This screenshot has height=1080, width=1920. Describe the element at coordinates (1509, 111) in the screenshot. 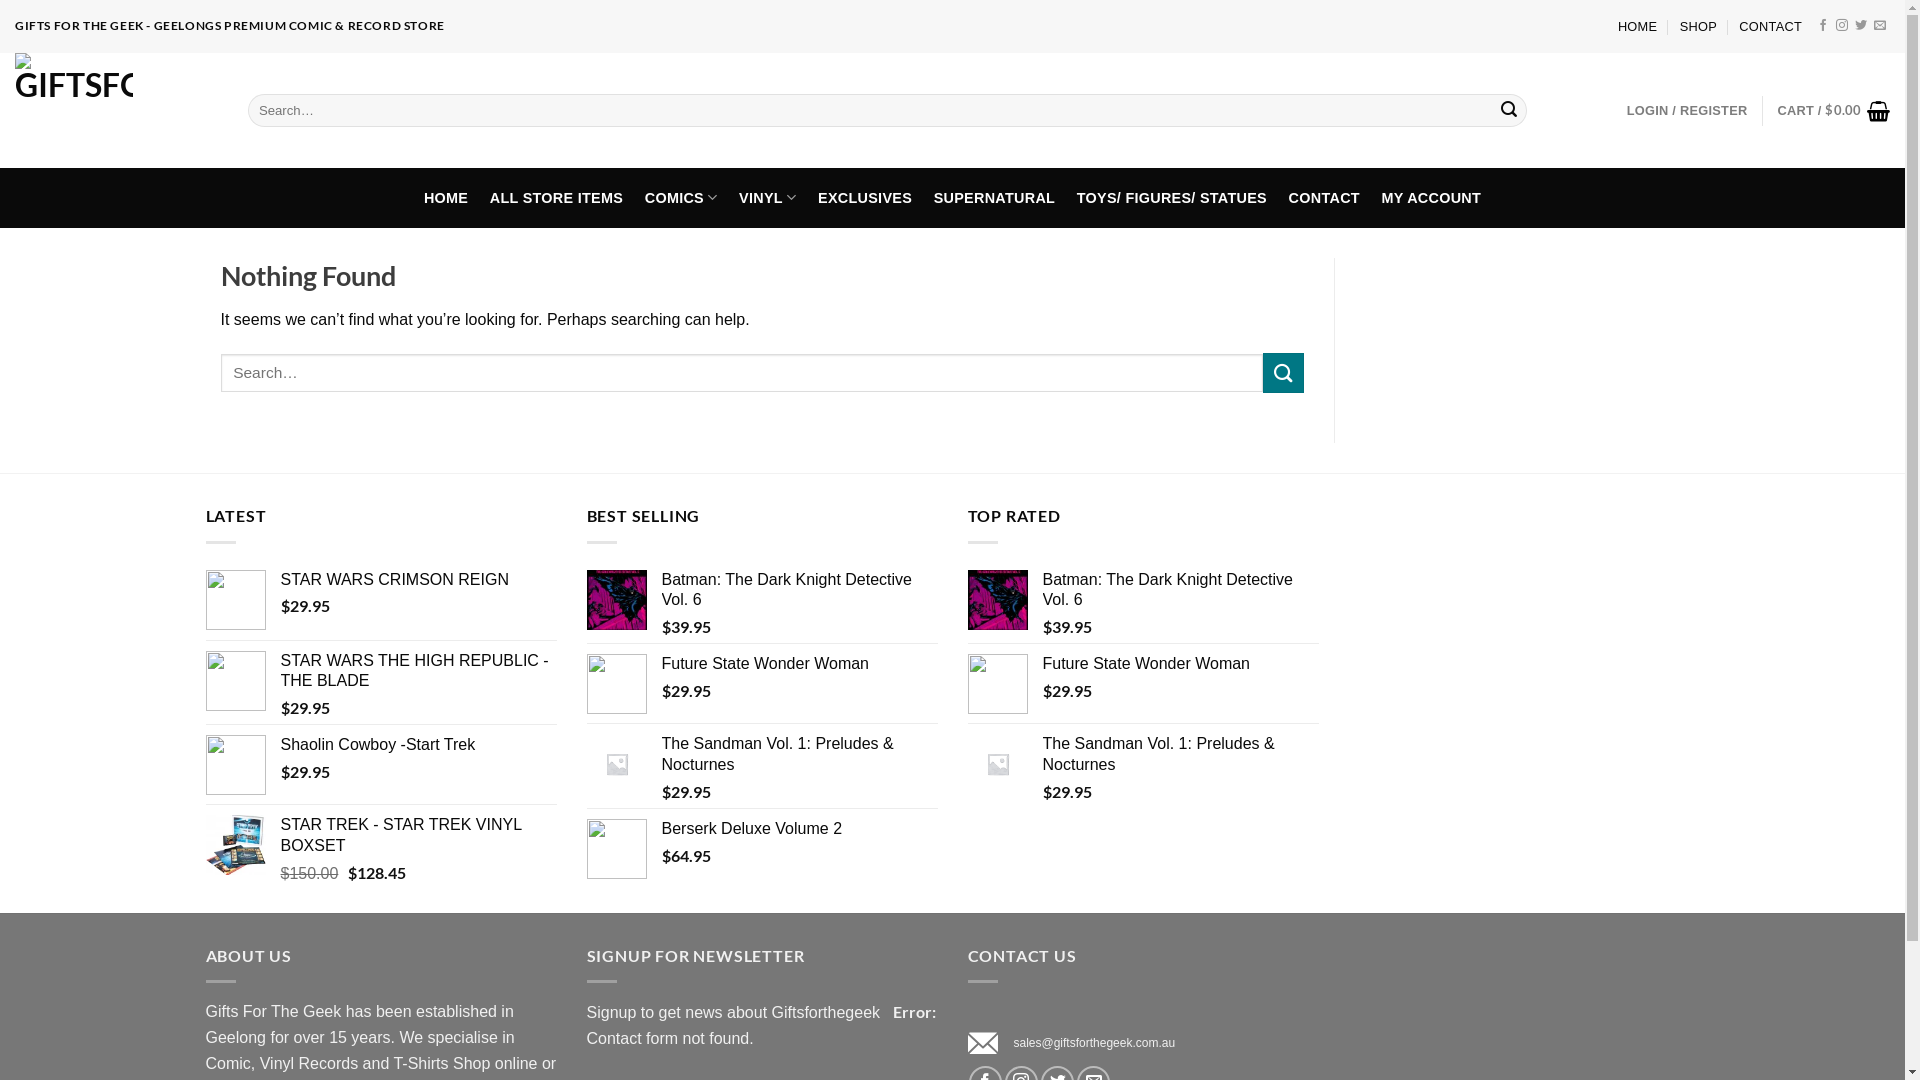

I see `Search` at that location.